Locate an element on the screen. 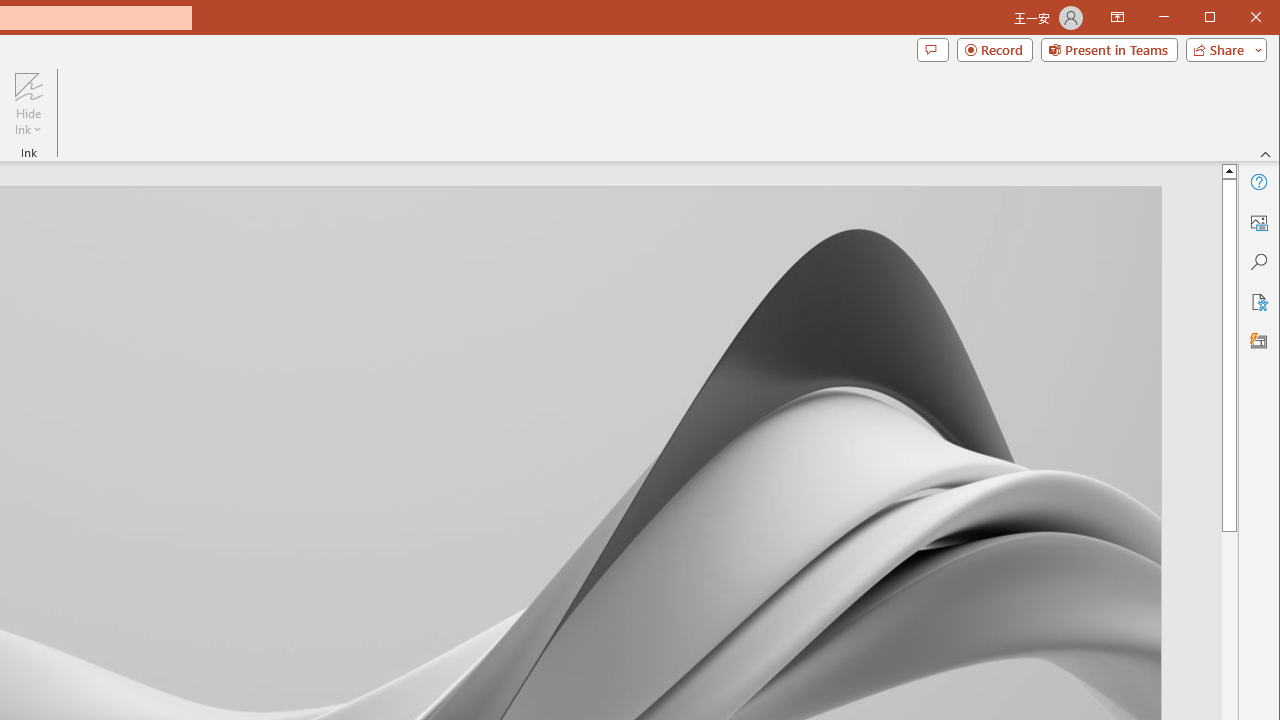  Alt Text is located at coordinates (1258, 222).